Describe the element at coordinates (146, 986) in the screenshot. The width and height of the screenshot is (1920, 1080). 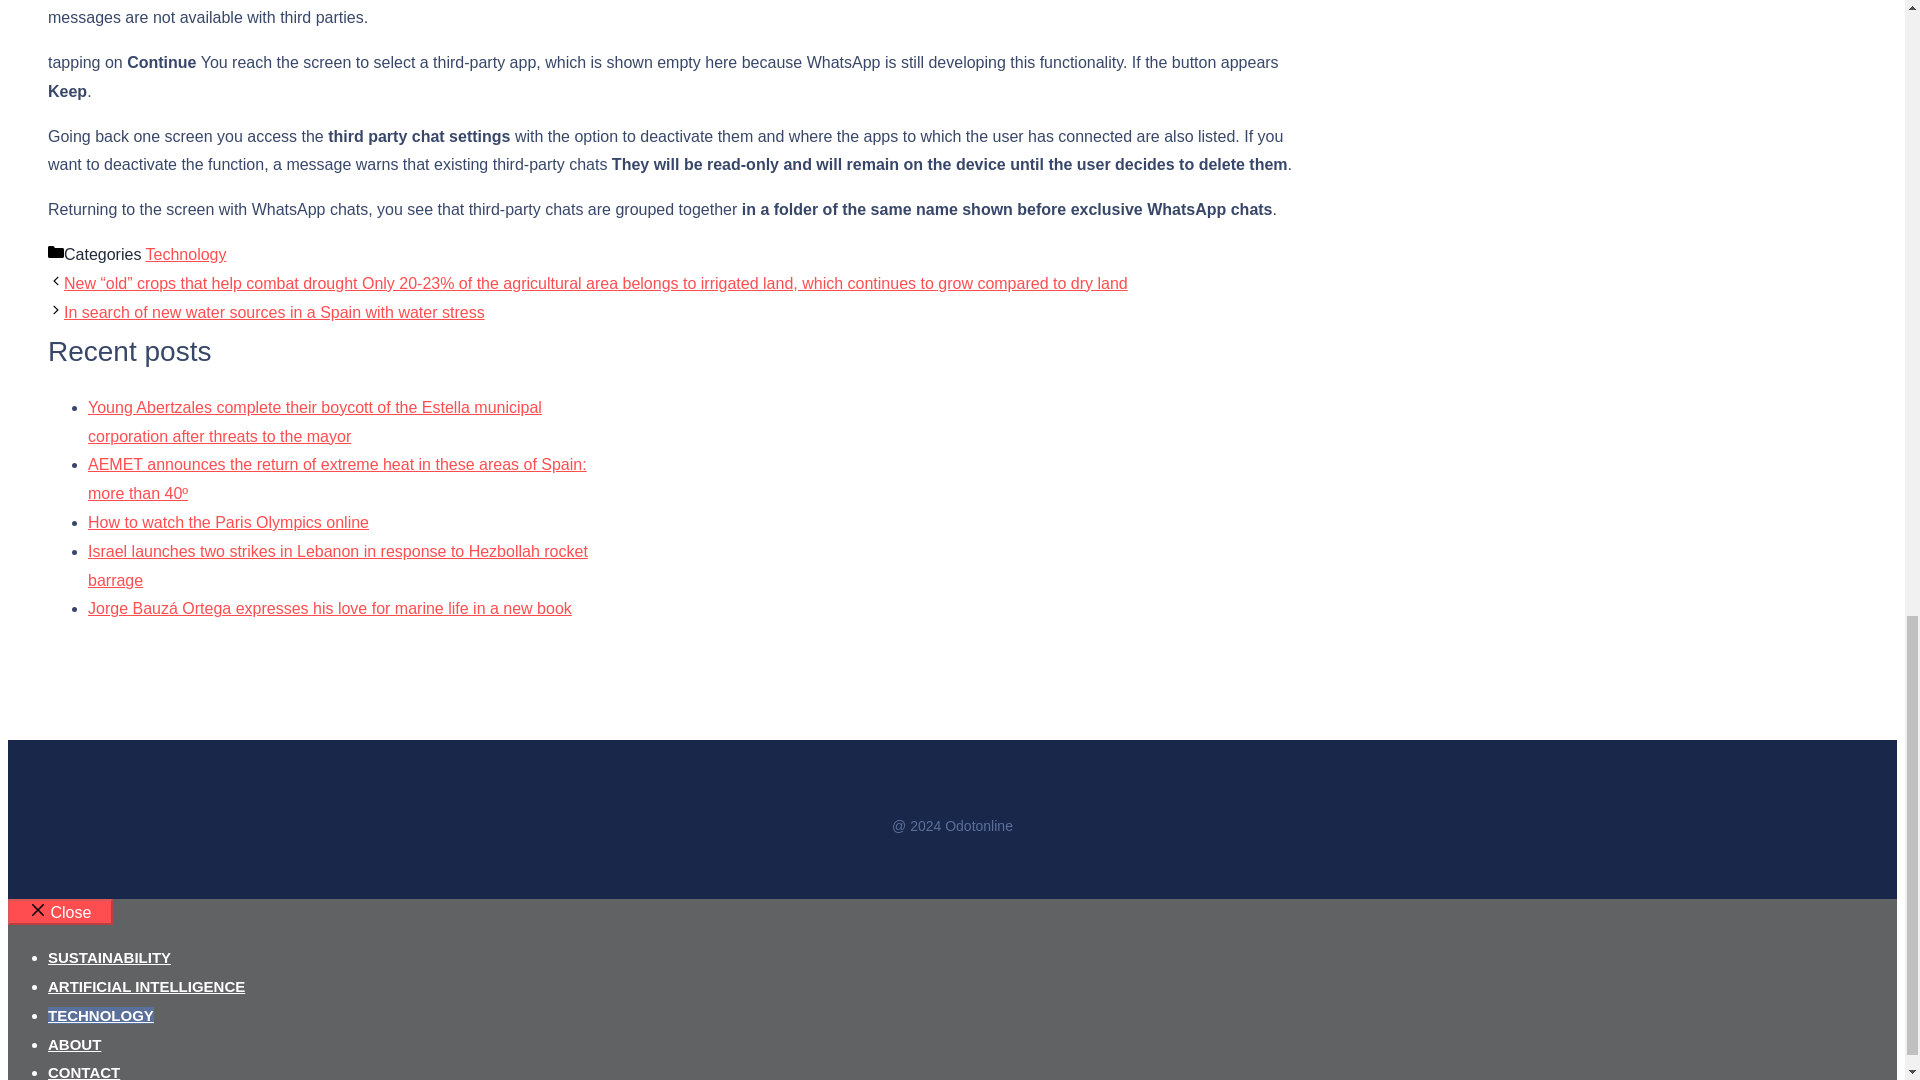
I see `ARTIFICIAL INTELLIGENCE` at that location.